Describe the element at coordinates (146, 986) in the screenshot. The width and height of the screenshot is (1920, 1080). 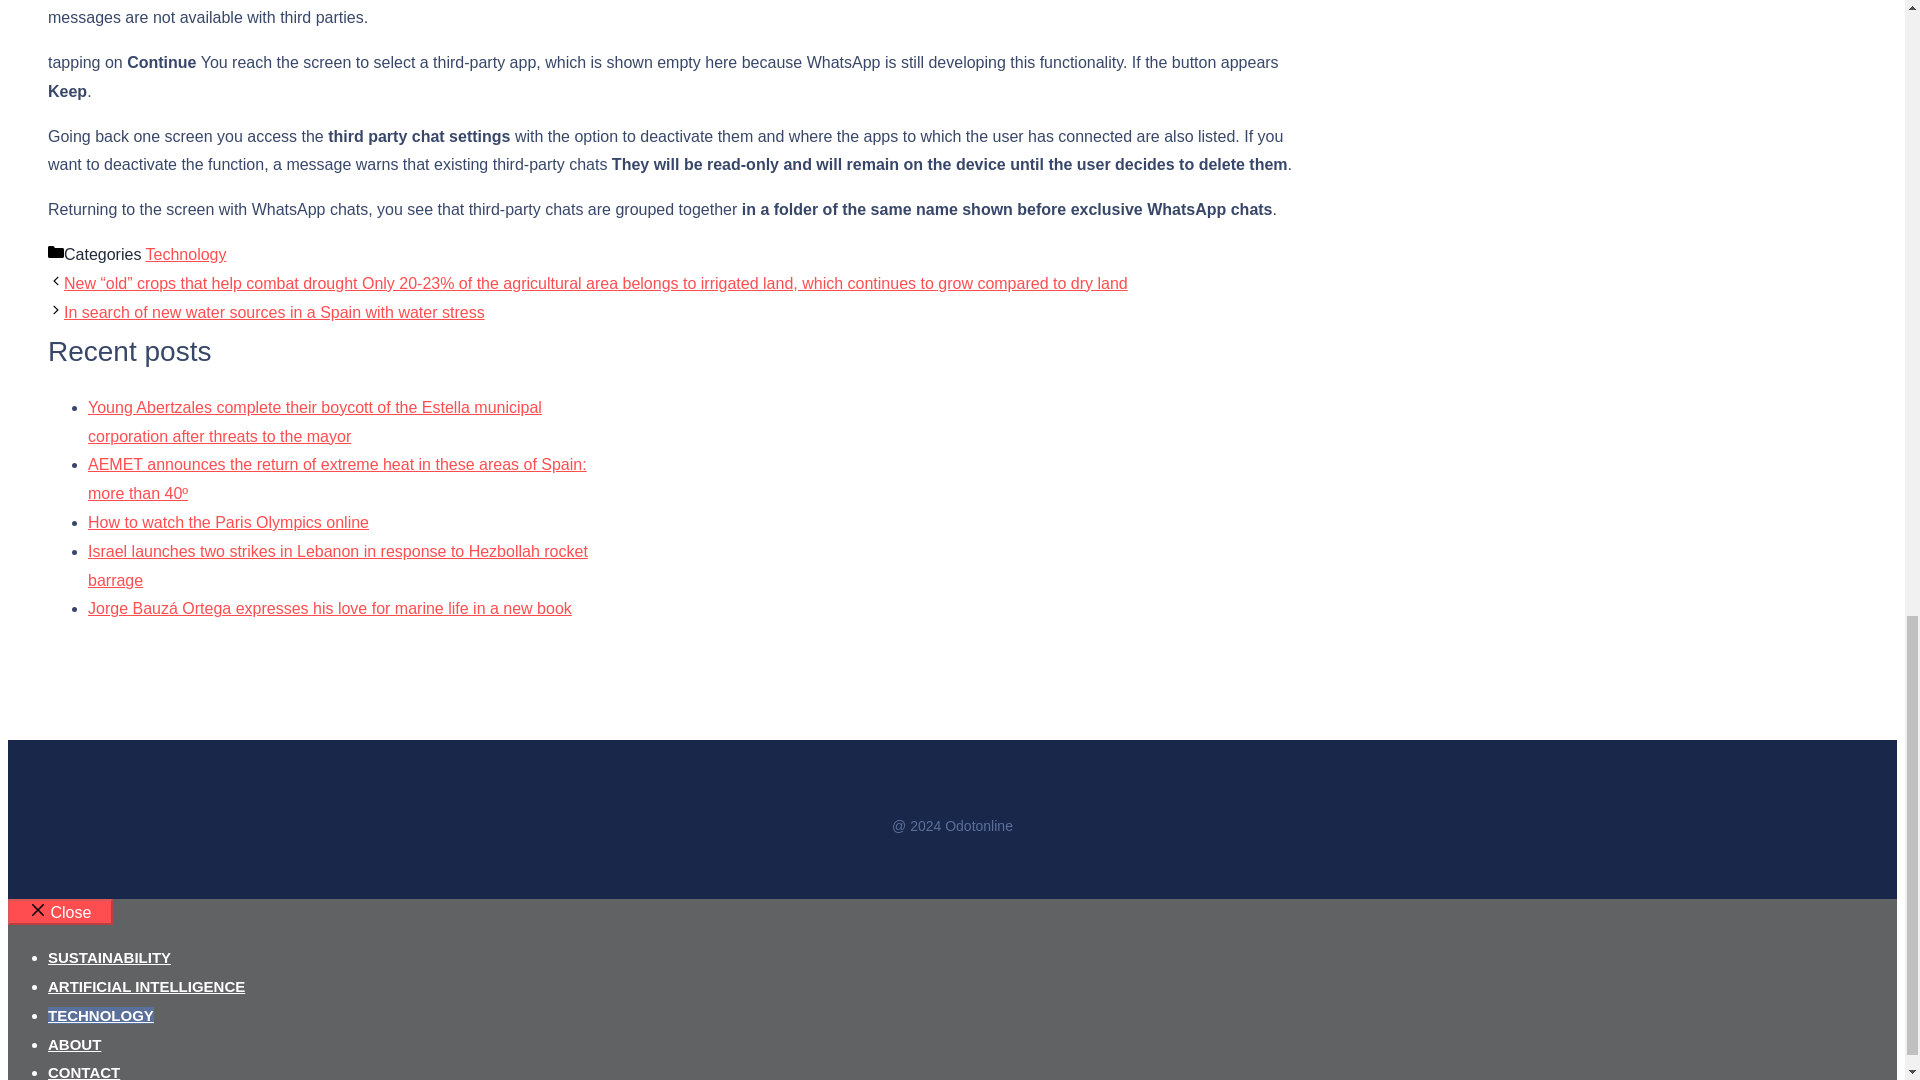
I see `ARTIFICIAL INTELLIGENCE` at that location.